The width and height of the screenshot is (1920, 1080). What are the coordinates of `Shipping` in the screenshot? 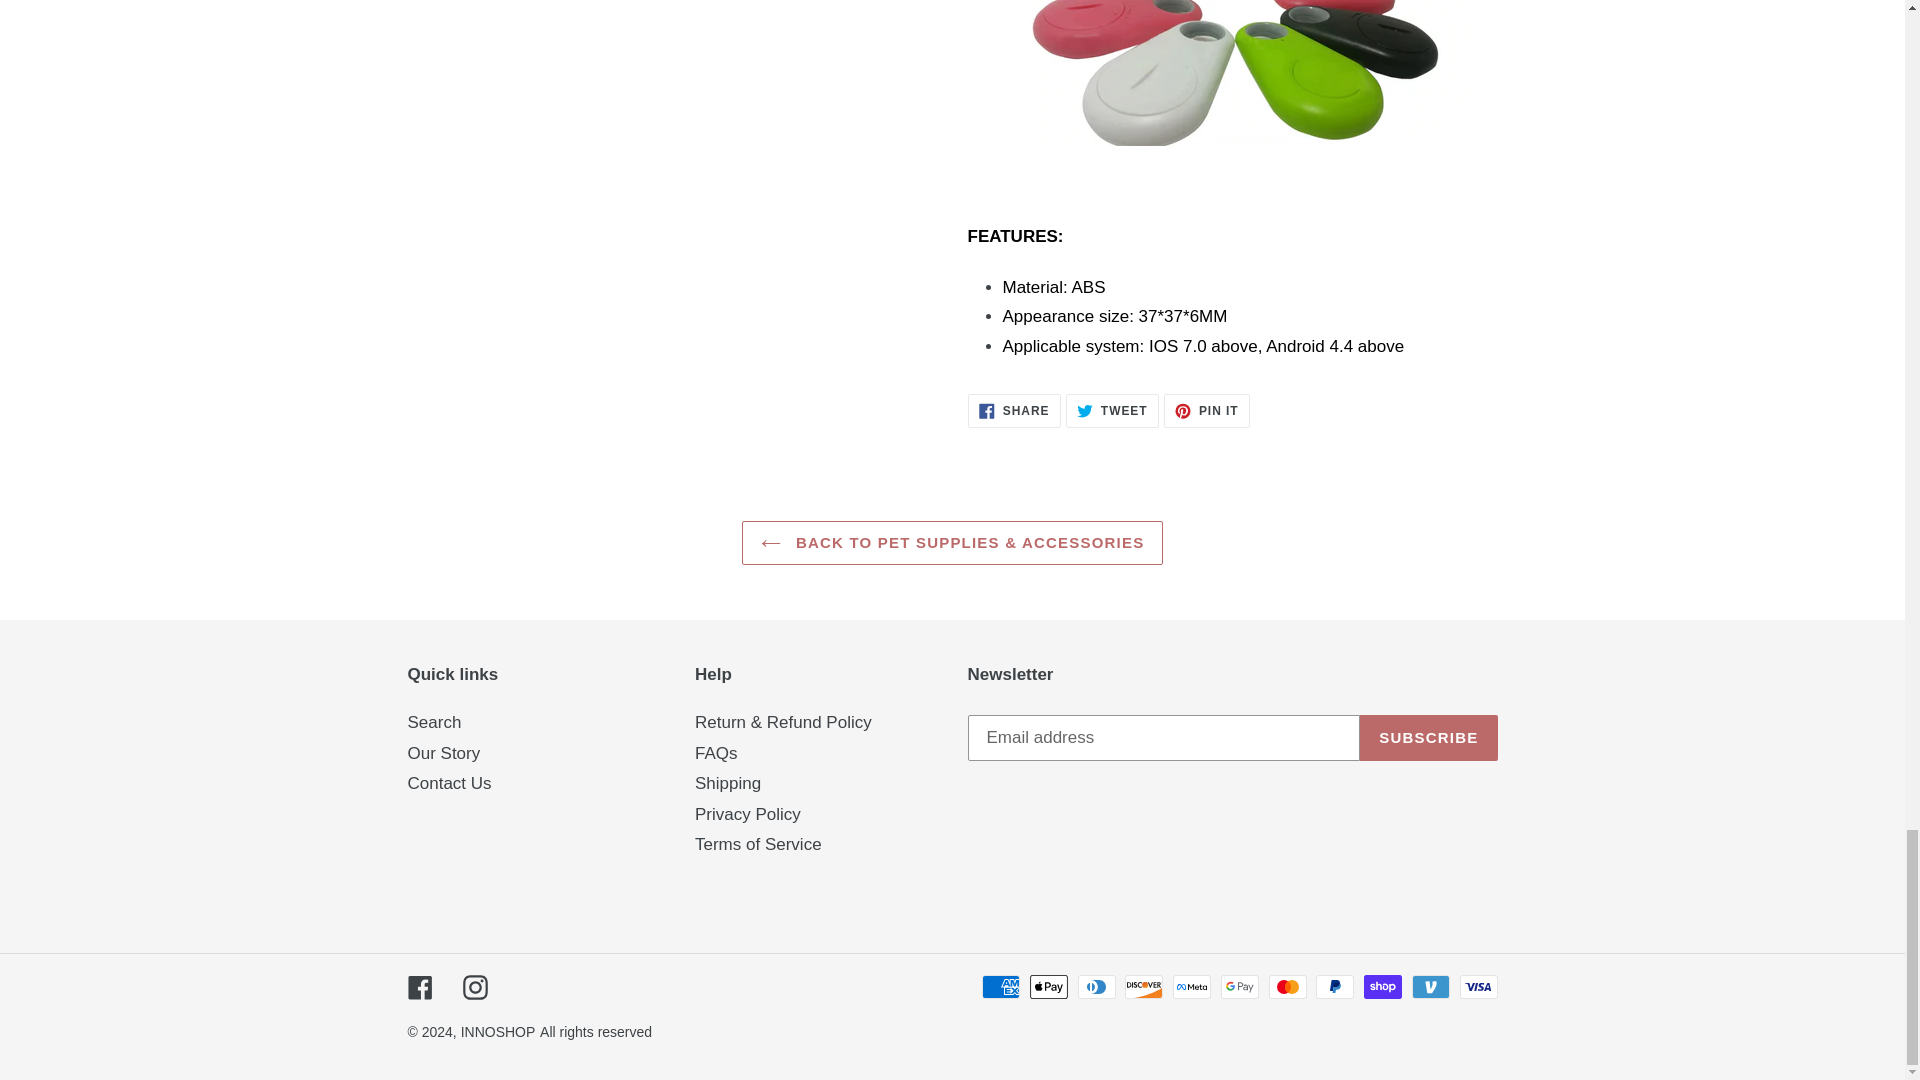 It's located at (1112, 410).